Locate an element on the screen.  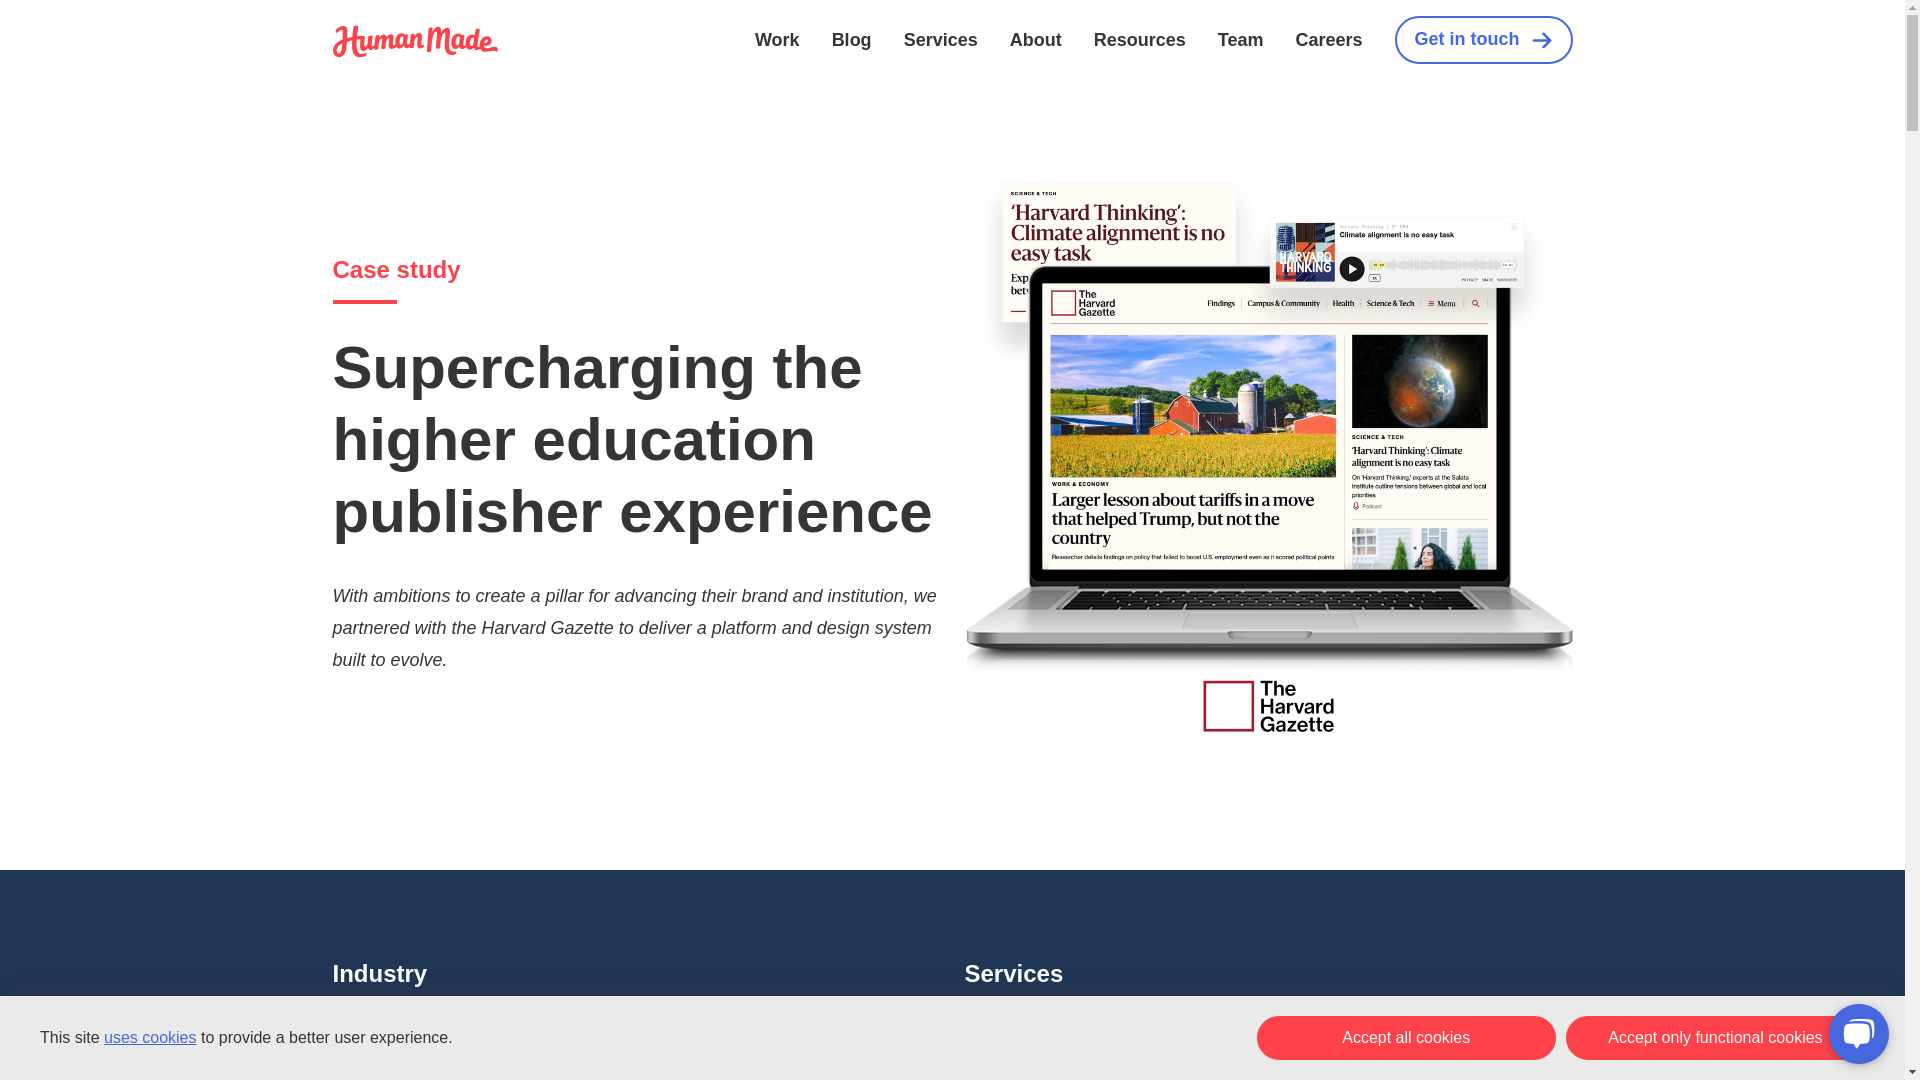
Human Made is located at coordinates (414, 41).